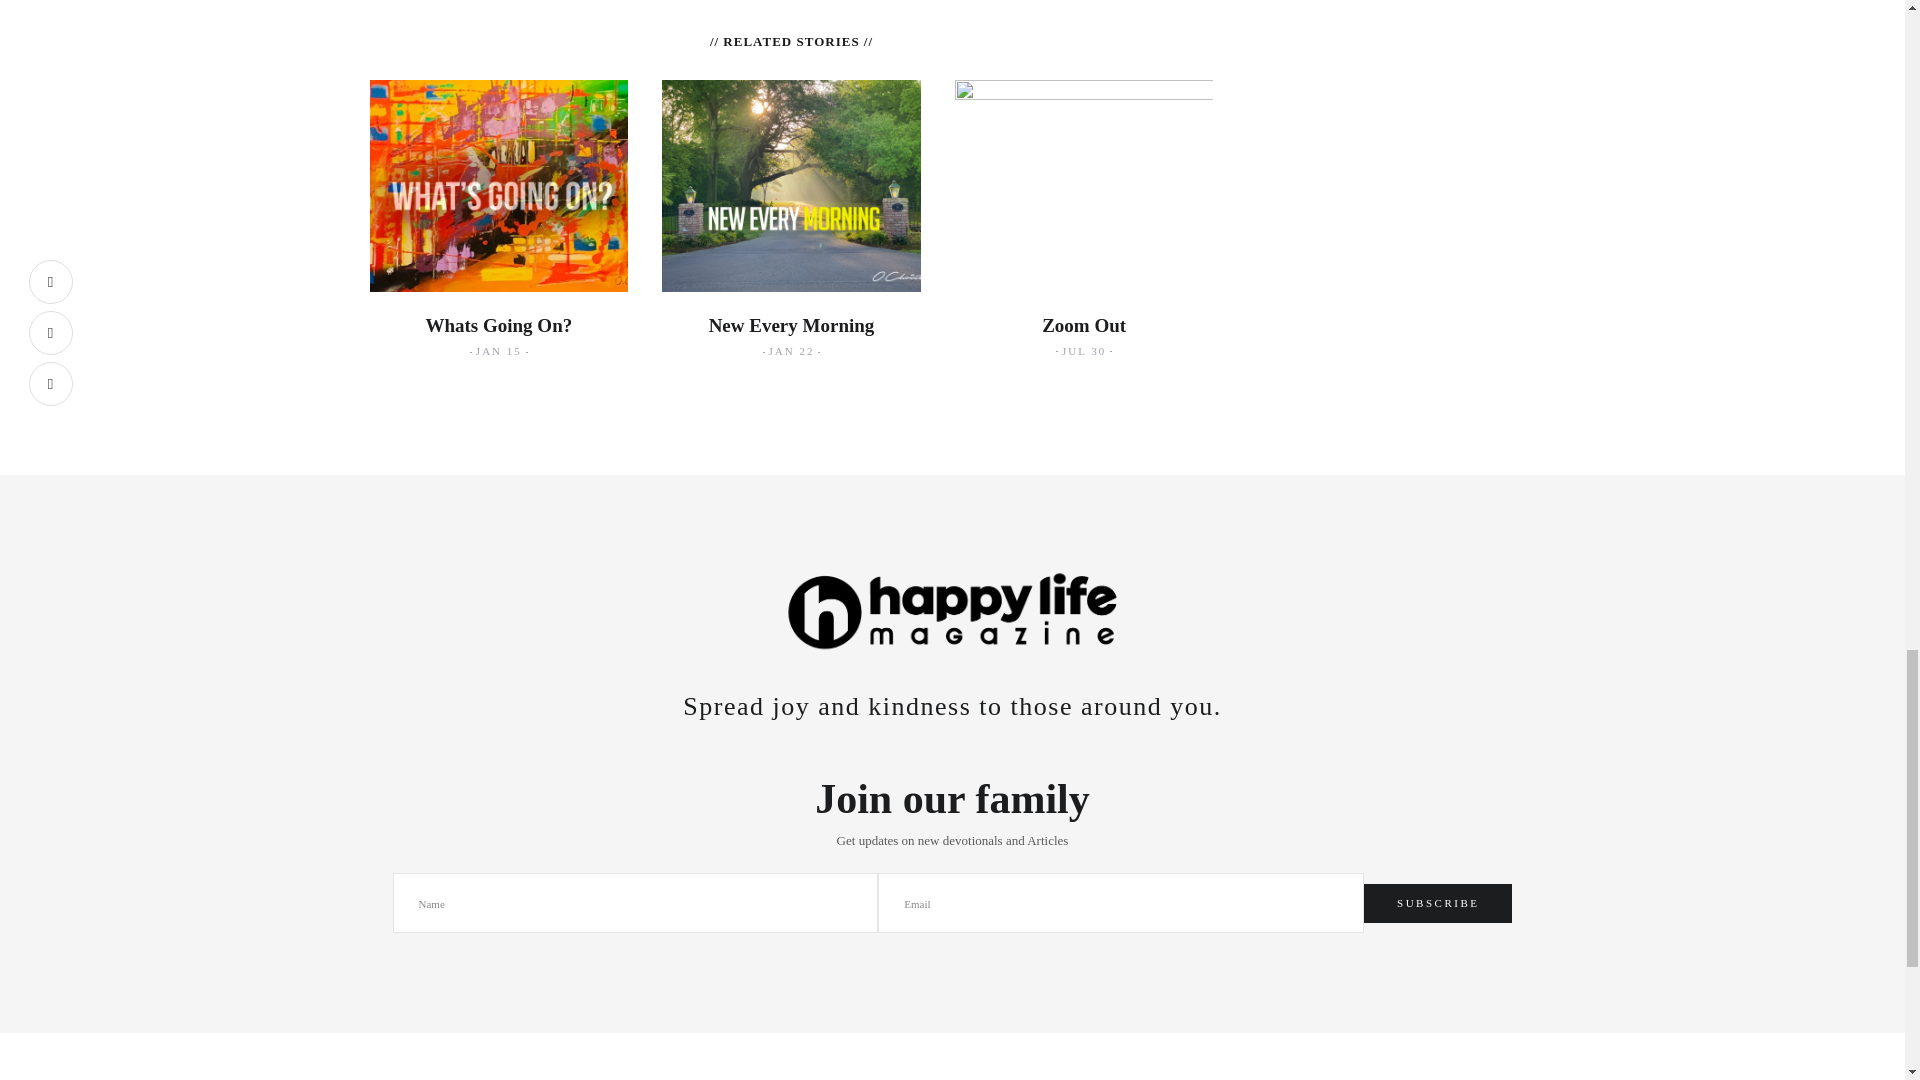 The image size is (1920, 1080). Describe the element at coordinates (498, 325) in the screenshot. I see `Whats Going On?` at that location.